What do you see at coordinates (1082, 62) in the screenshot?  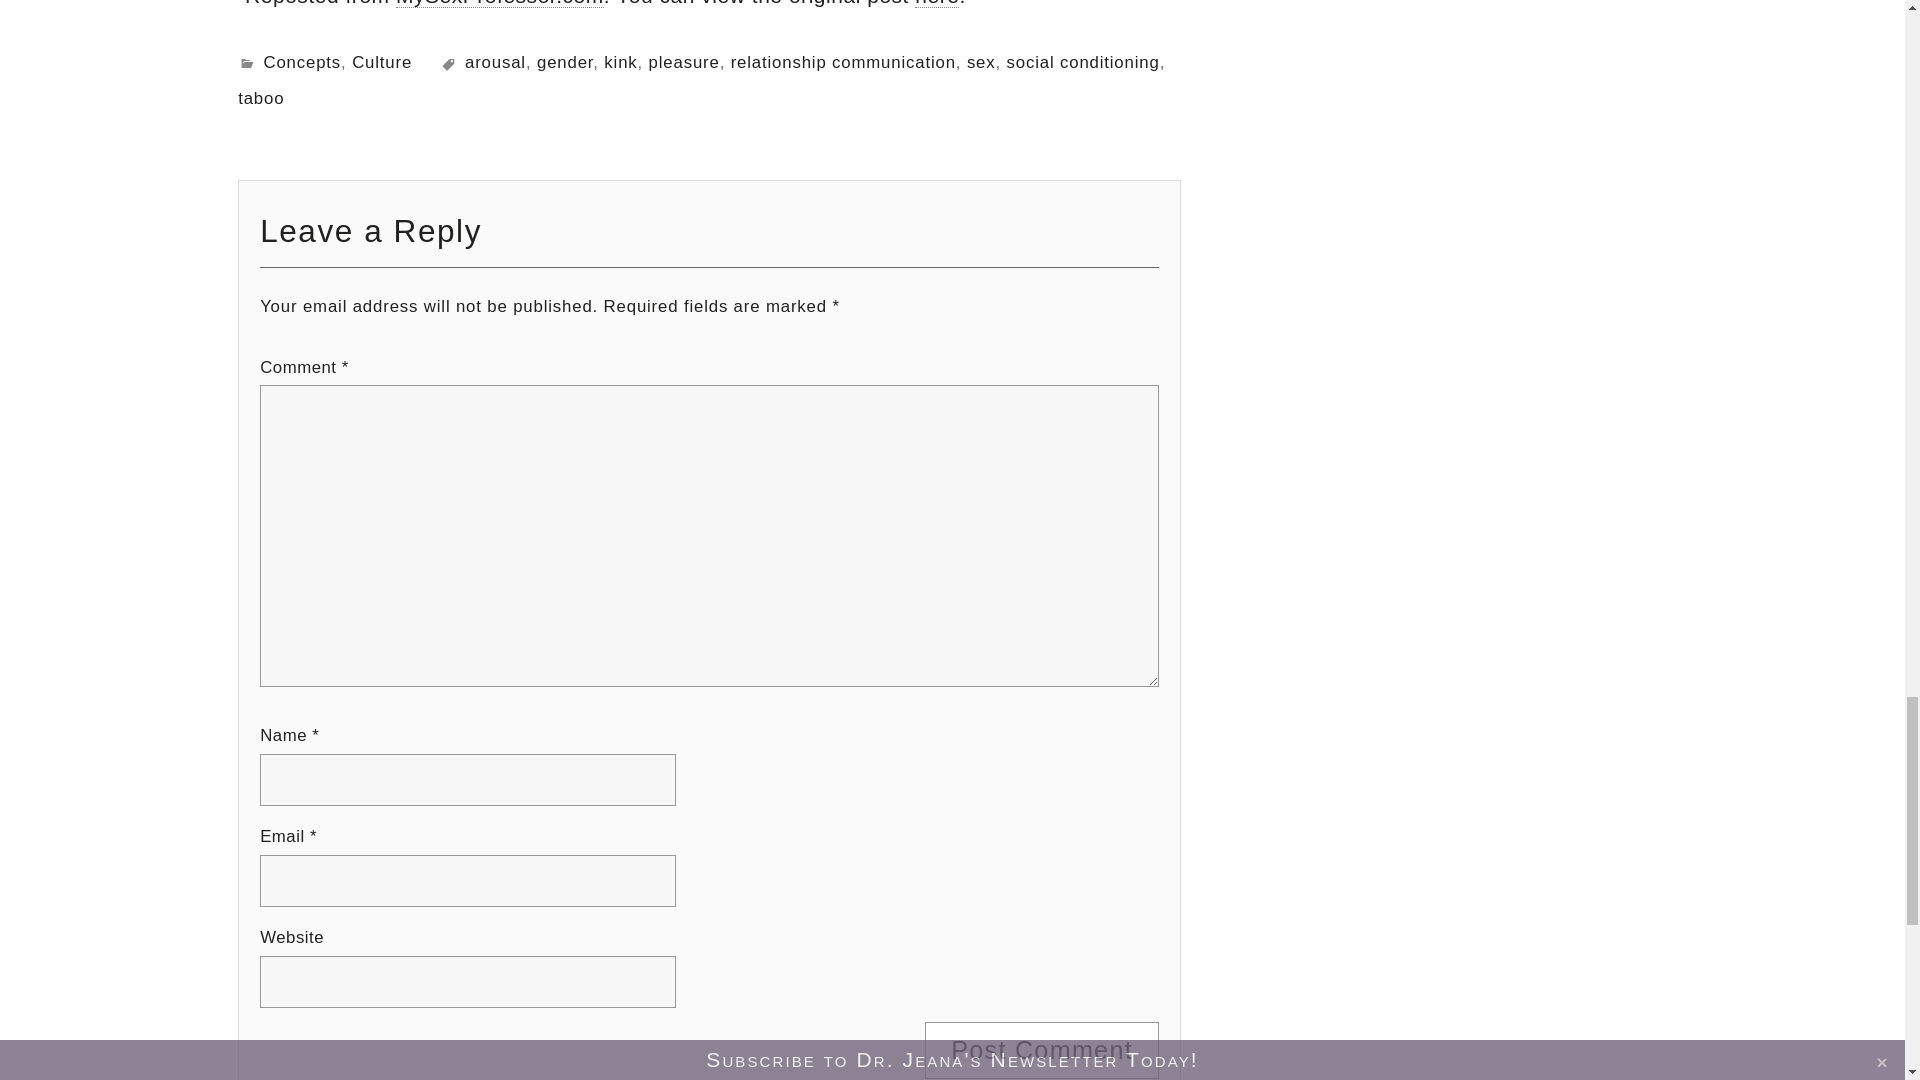 I see `social conditioning` at bounding box center [1082, 62].